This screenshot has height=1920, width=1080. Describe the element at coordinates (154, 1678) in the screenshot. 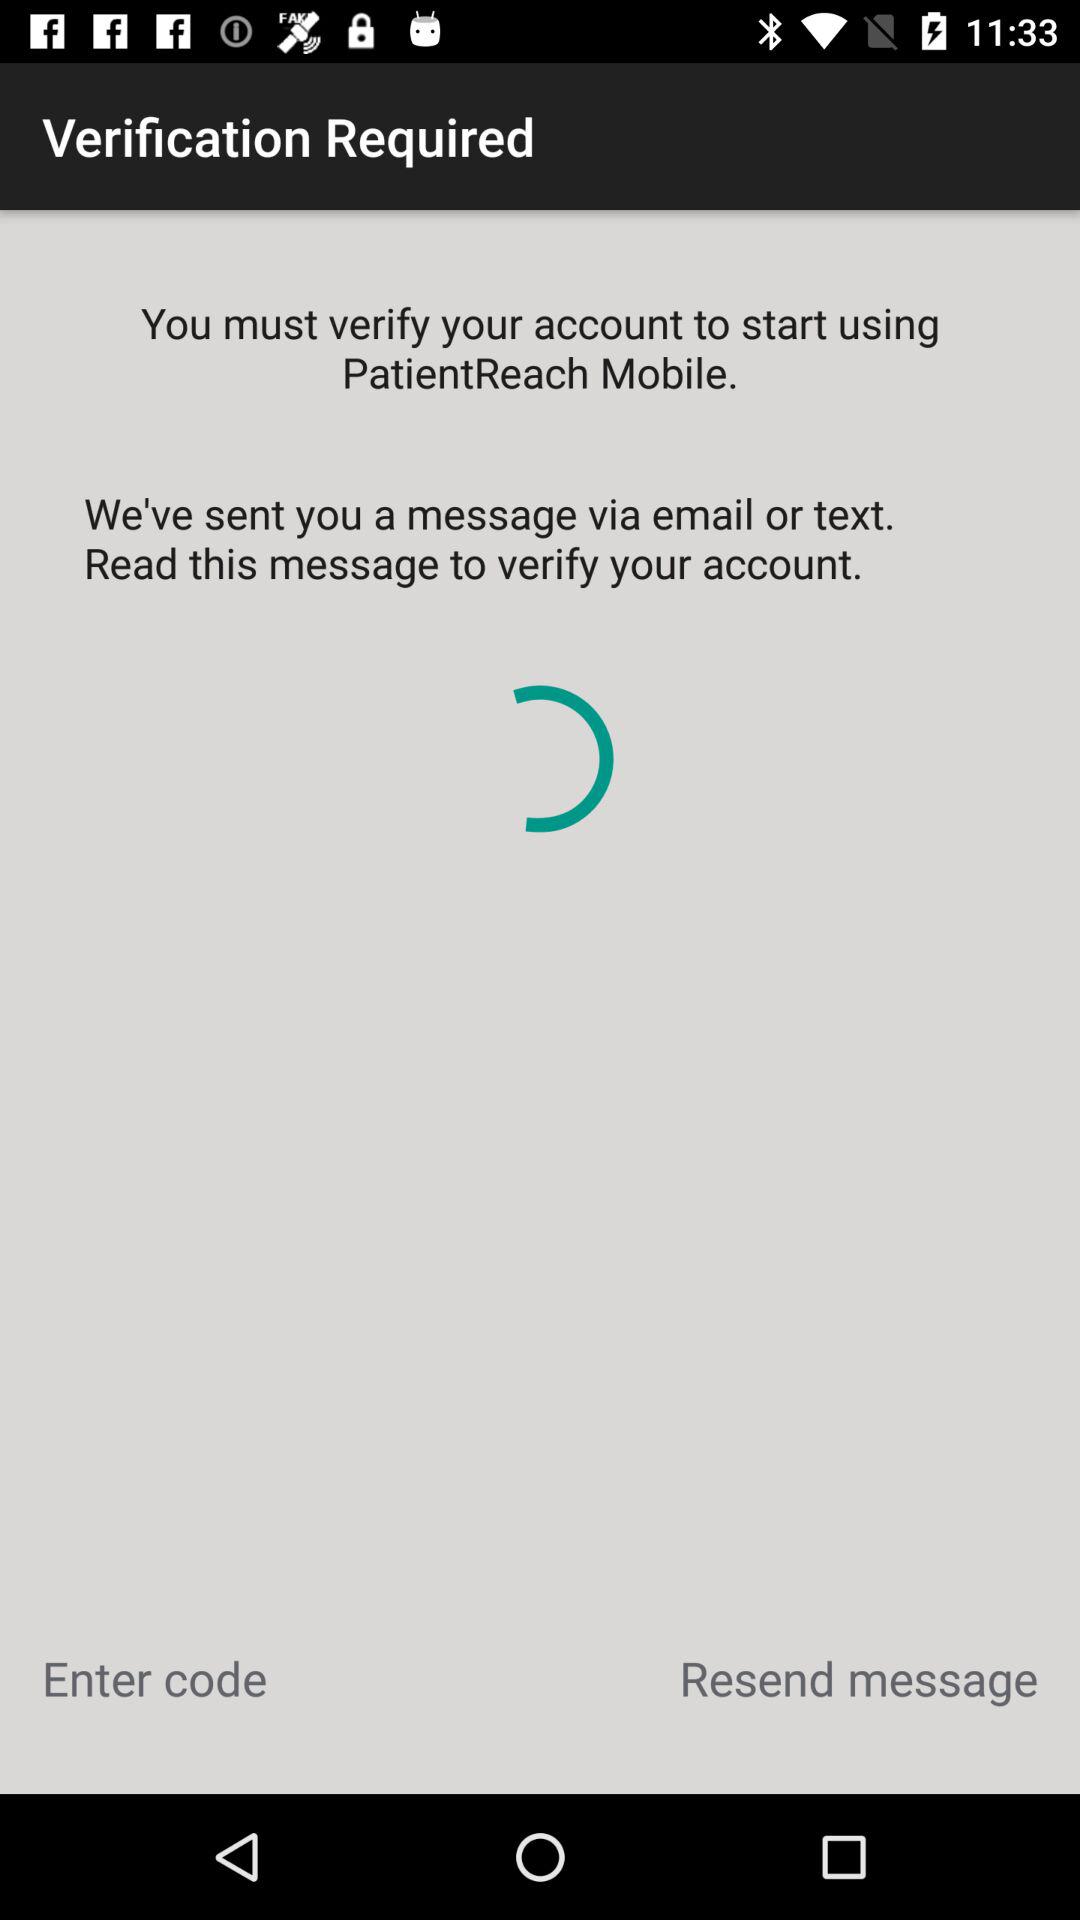

I see `press the icon next to resend message item` at that location.